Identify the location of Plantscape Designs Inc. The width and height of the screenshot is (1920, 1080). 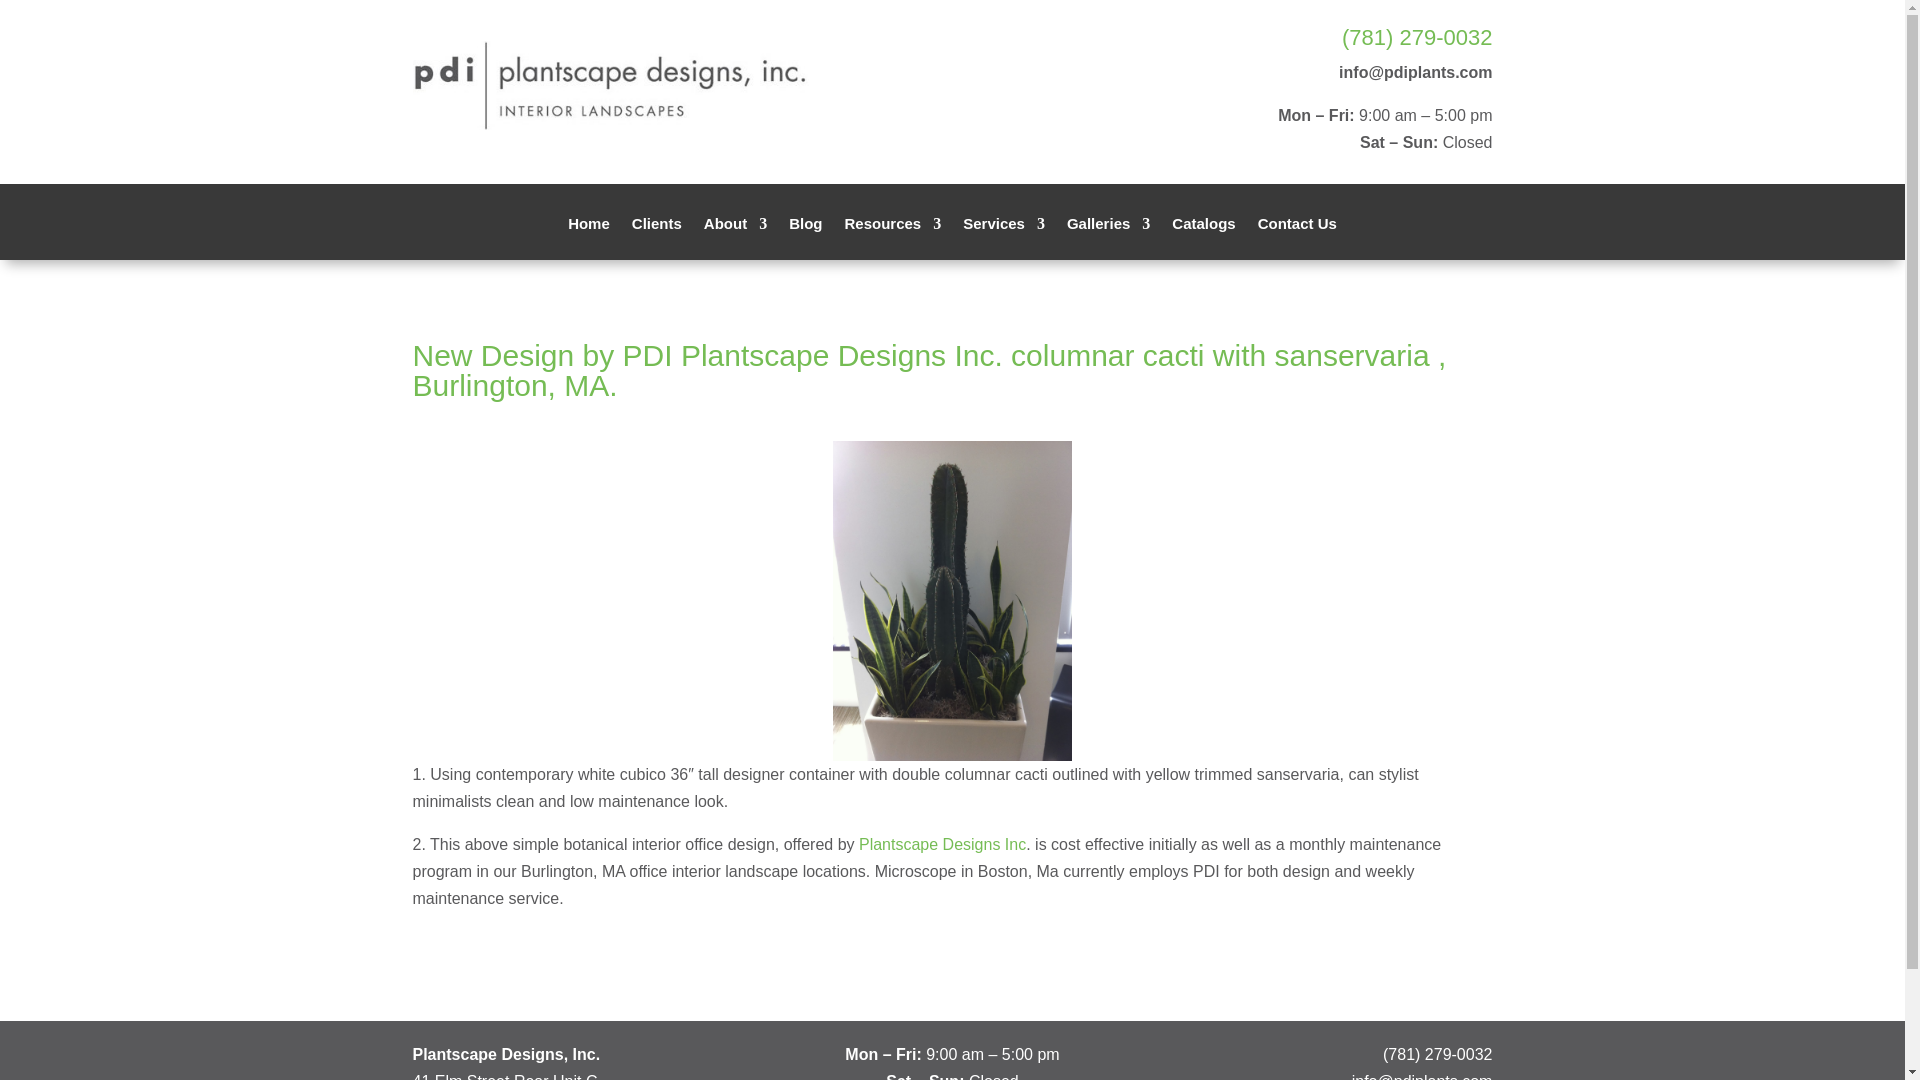
(940, 844).